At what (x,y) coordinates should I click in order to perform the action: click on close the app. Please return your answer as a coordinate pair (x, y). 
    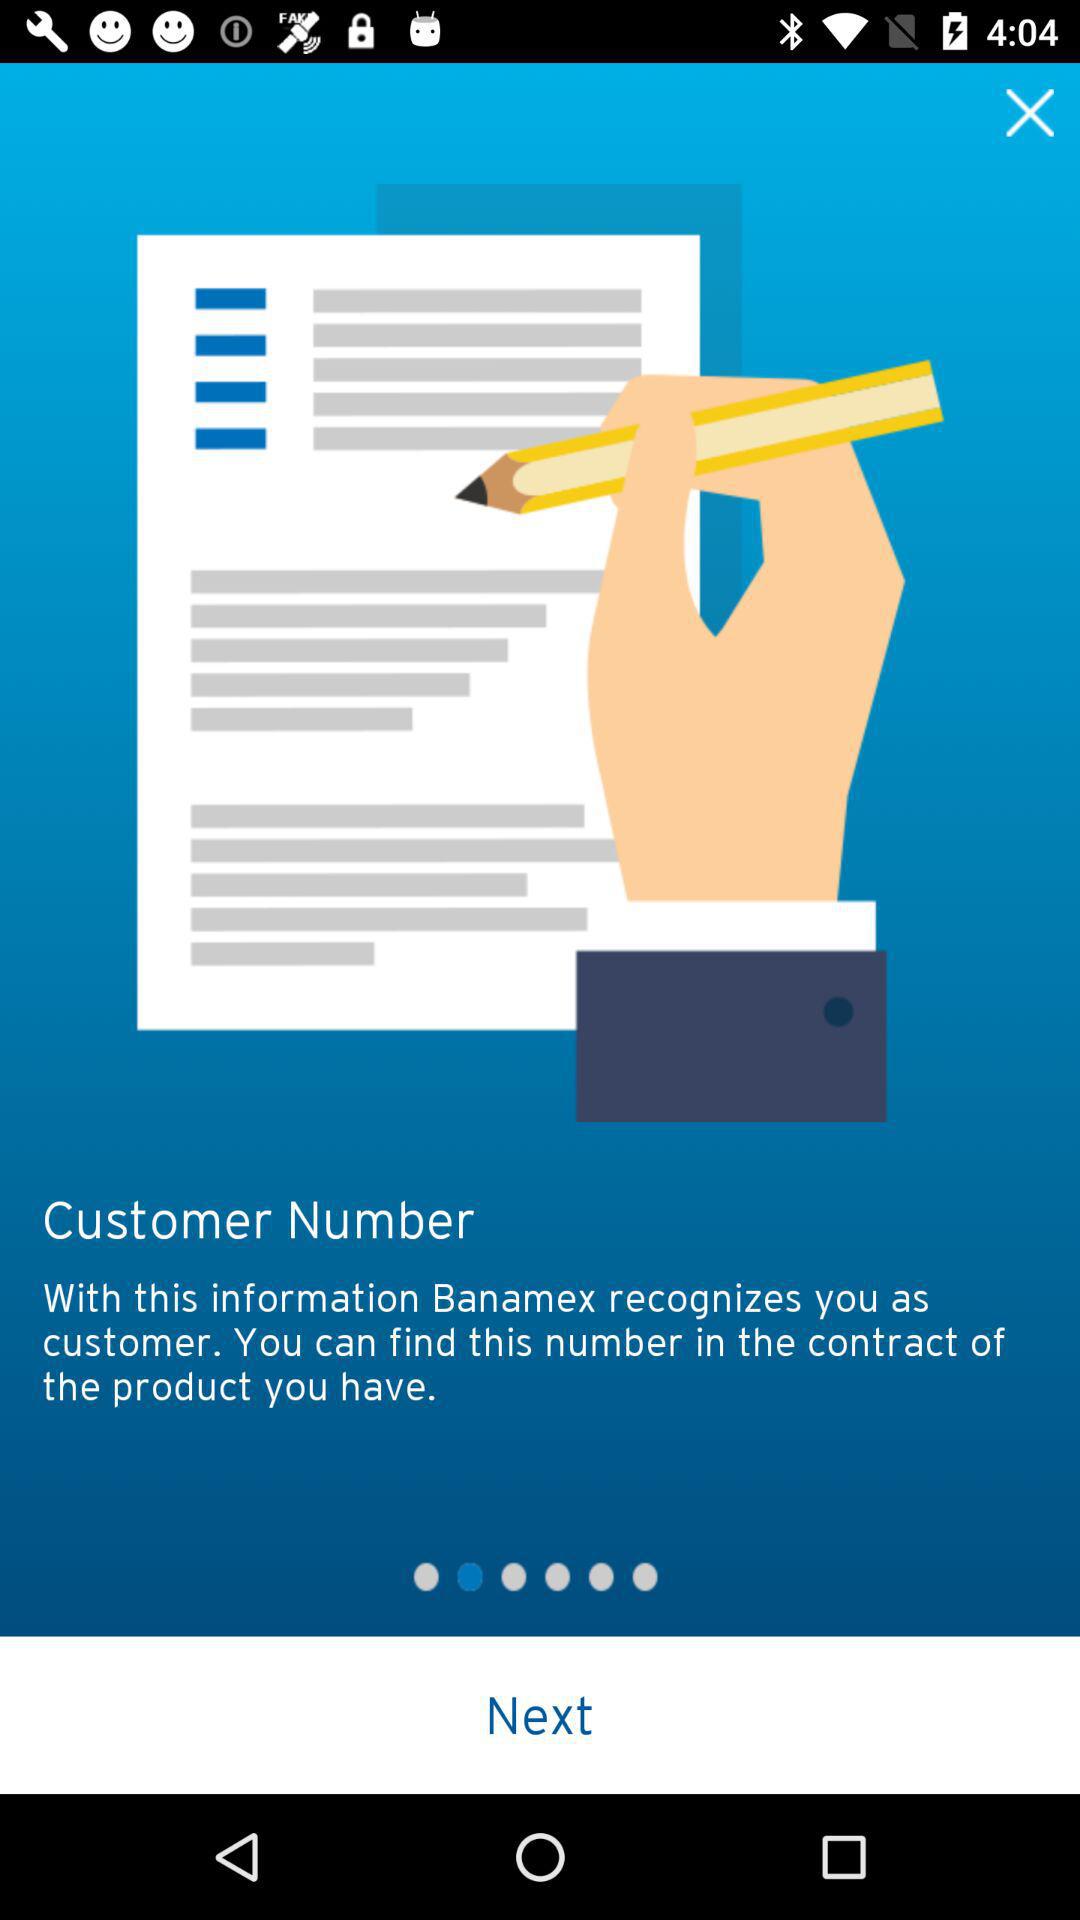
    Looking at the image, I should click on (1030, 112).